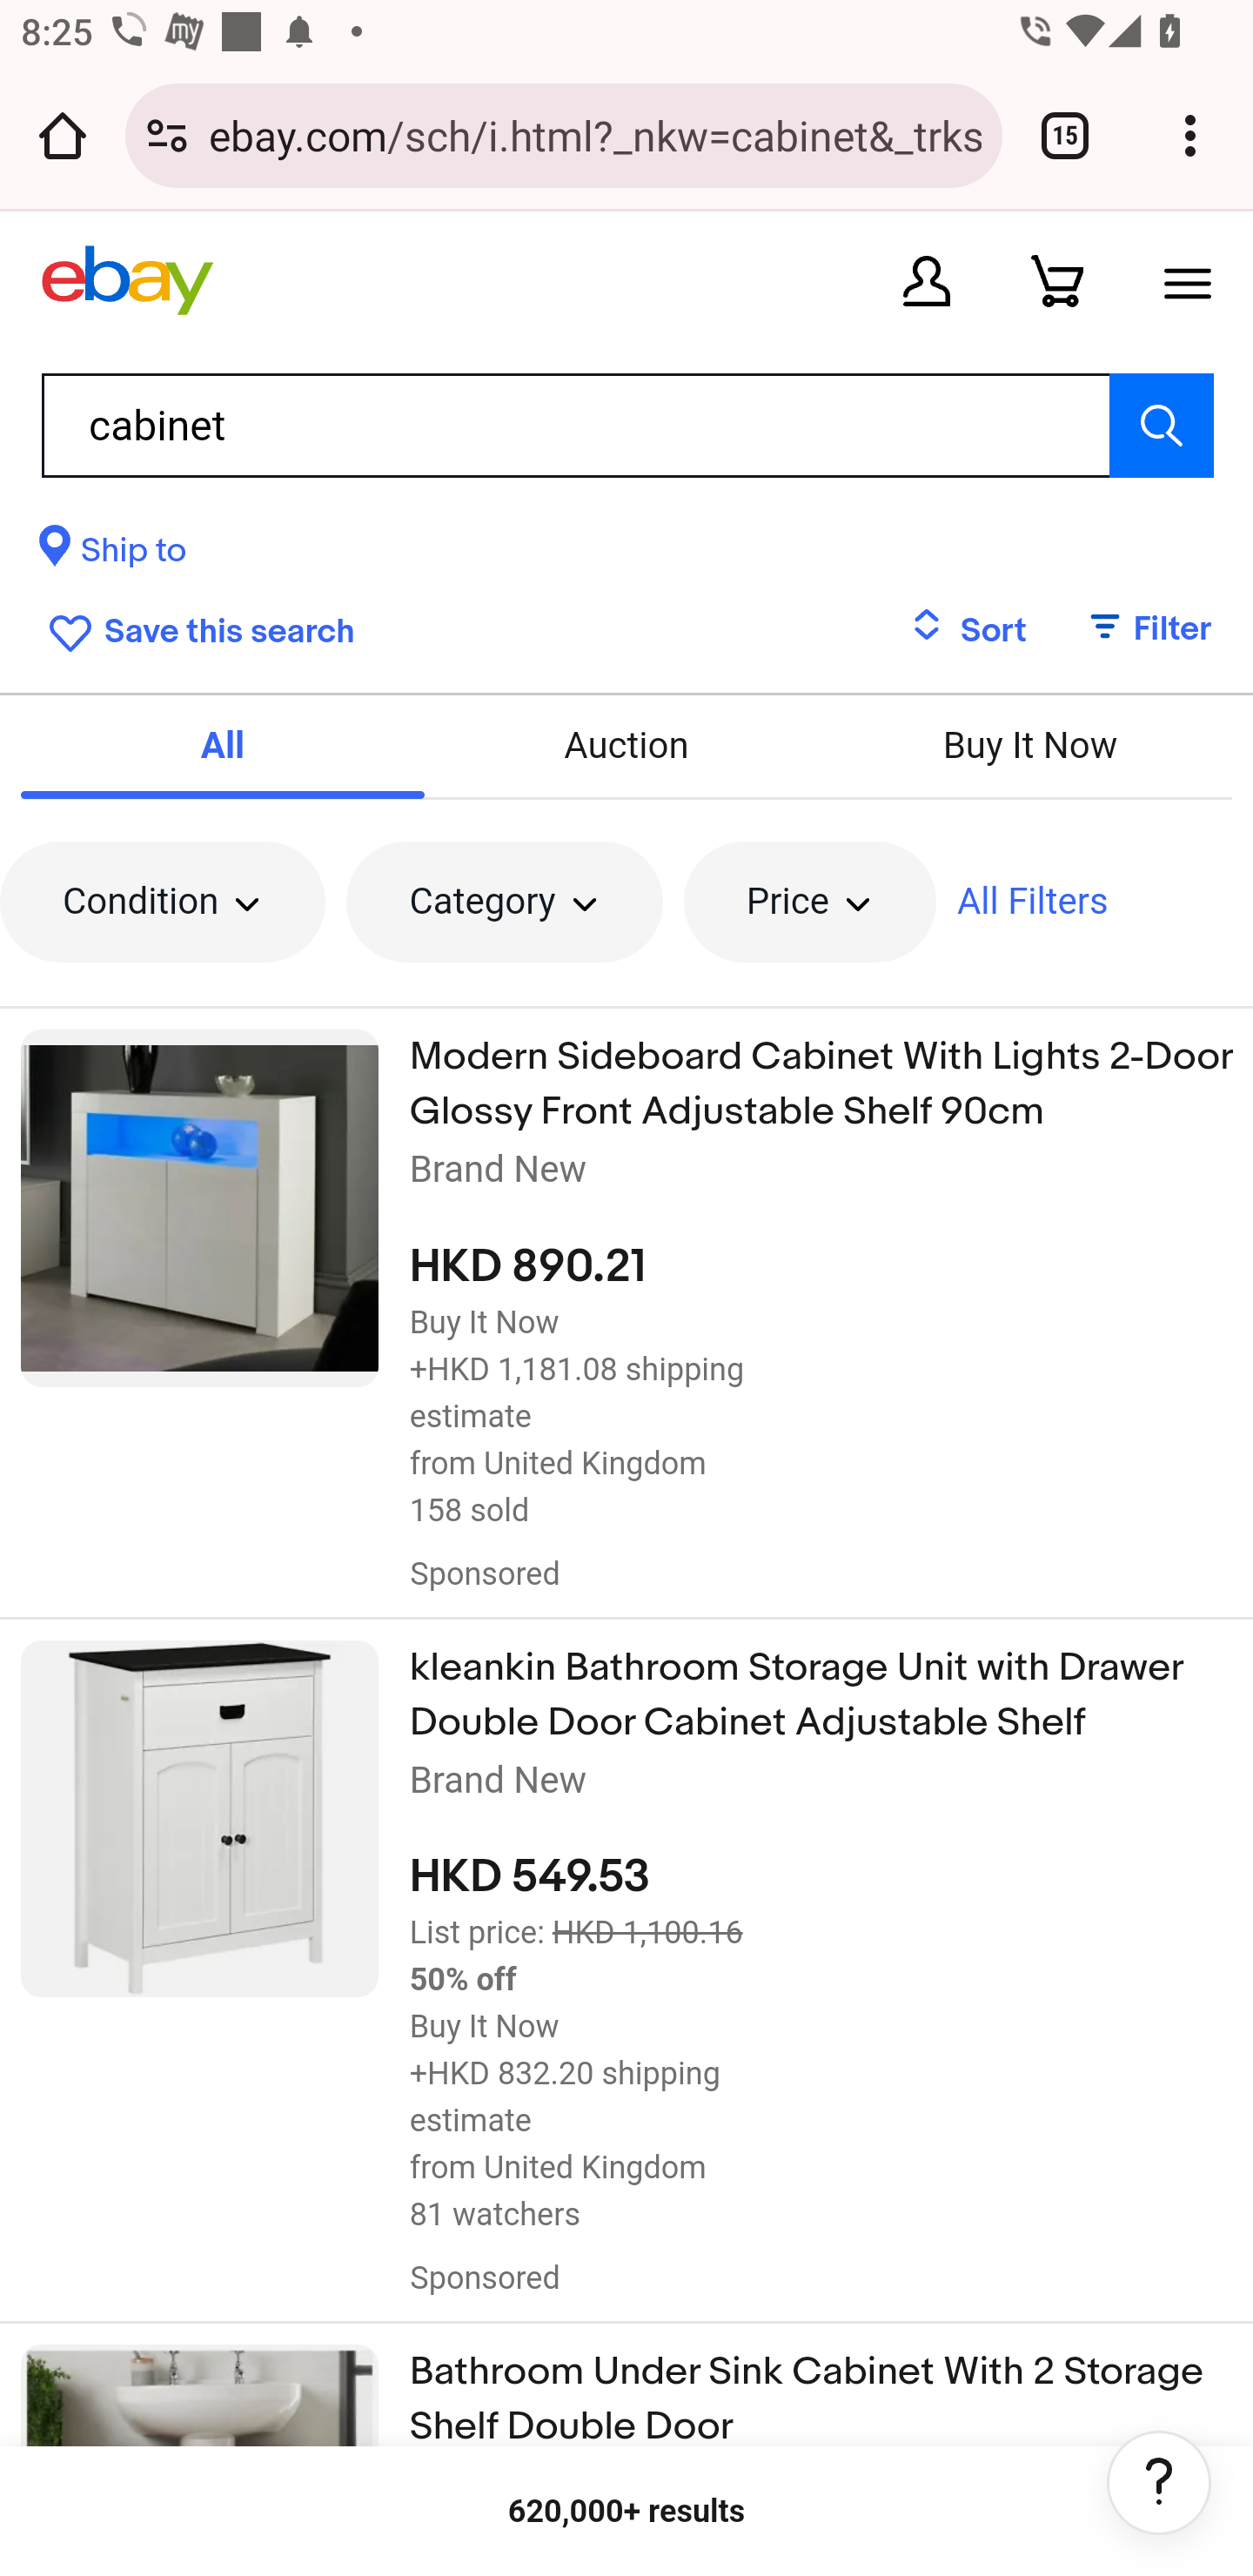  What do you see at coordinates (1032, 902) in the screenshot?
I see `All Filters` at bounding box center [1032, 902].